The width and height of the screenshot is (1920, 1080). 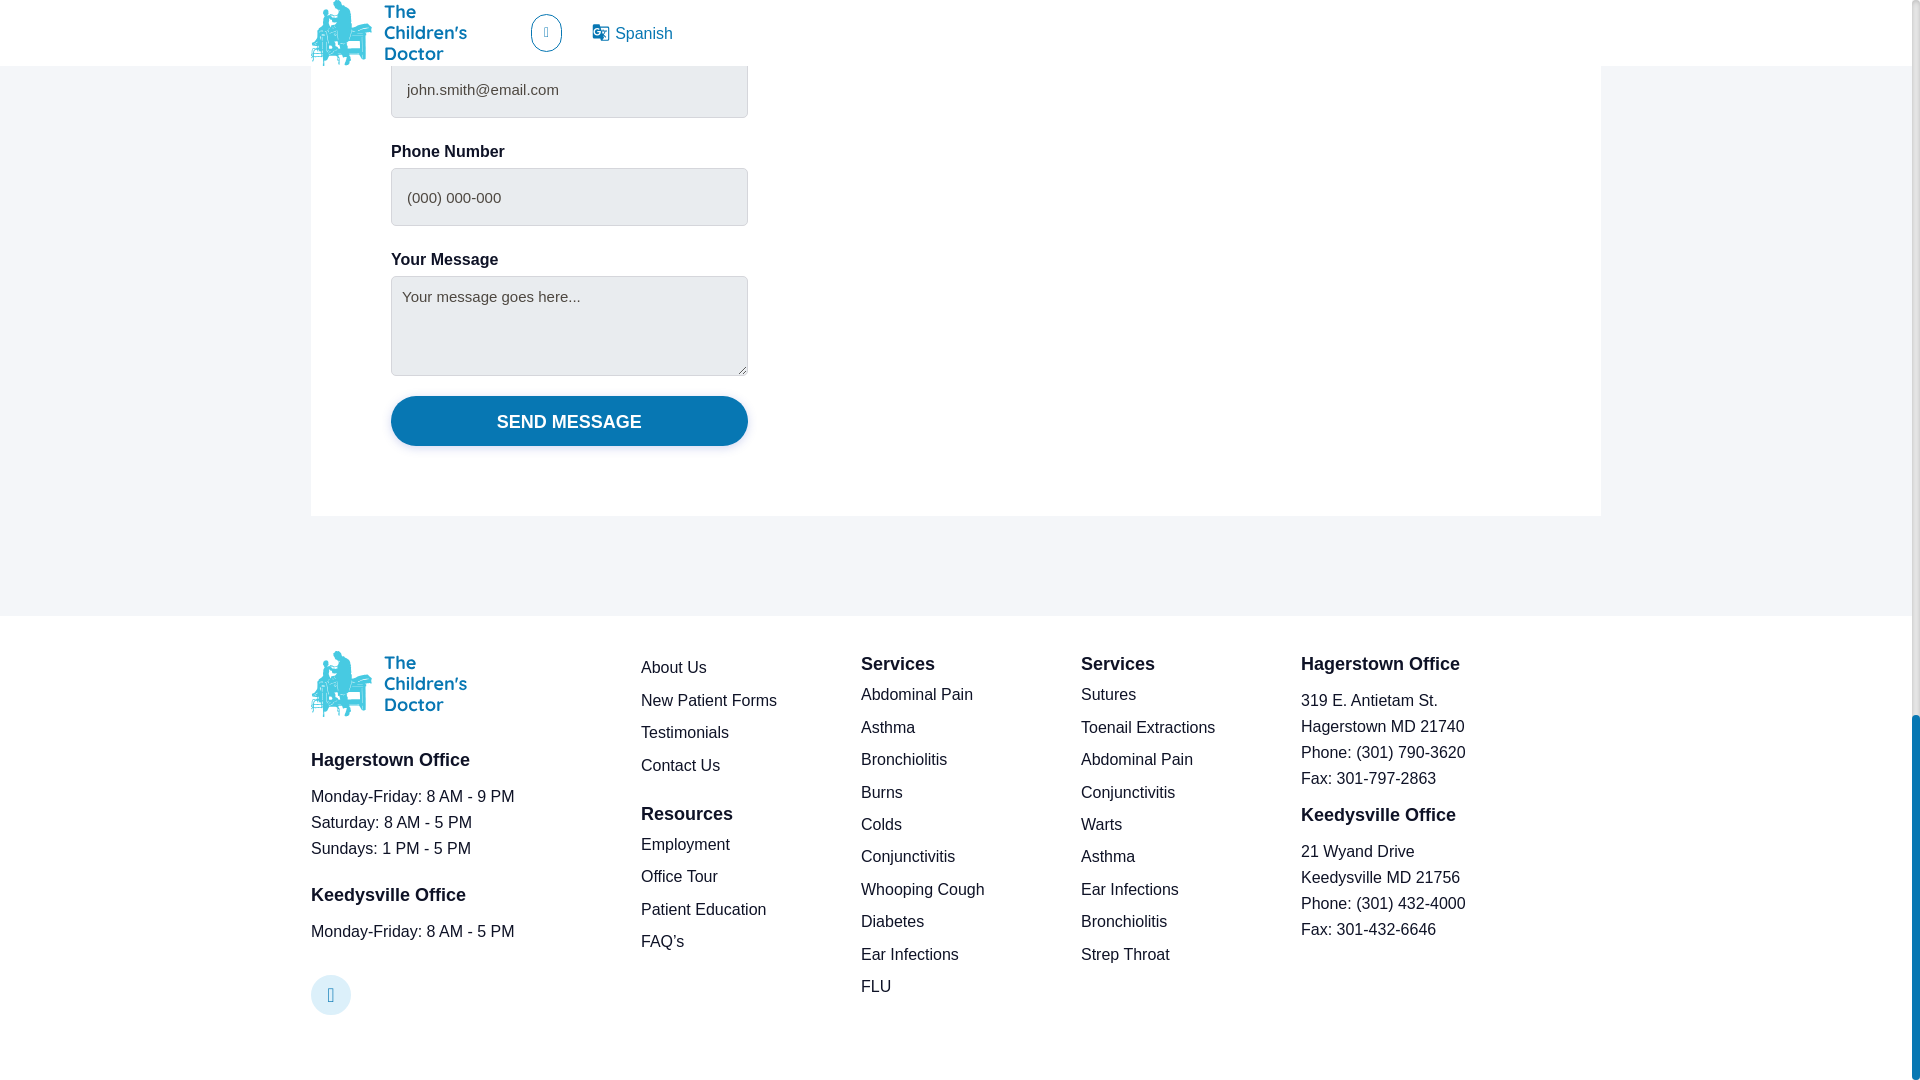 What do you see at coordinates (922, 889) in the screenshot?
I see `Whooping Cough` at bounding box center [922, 889].